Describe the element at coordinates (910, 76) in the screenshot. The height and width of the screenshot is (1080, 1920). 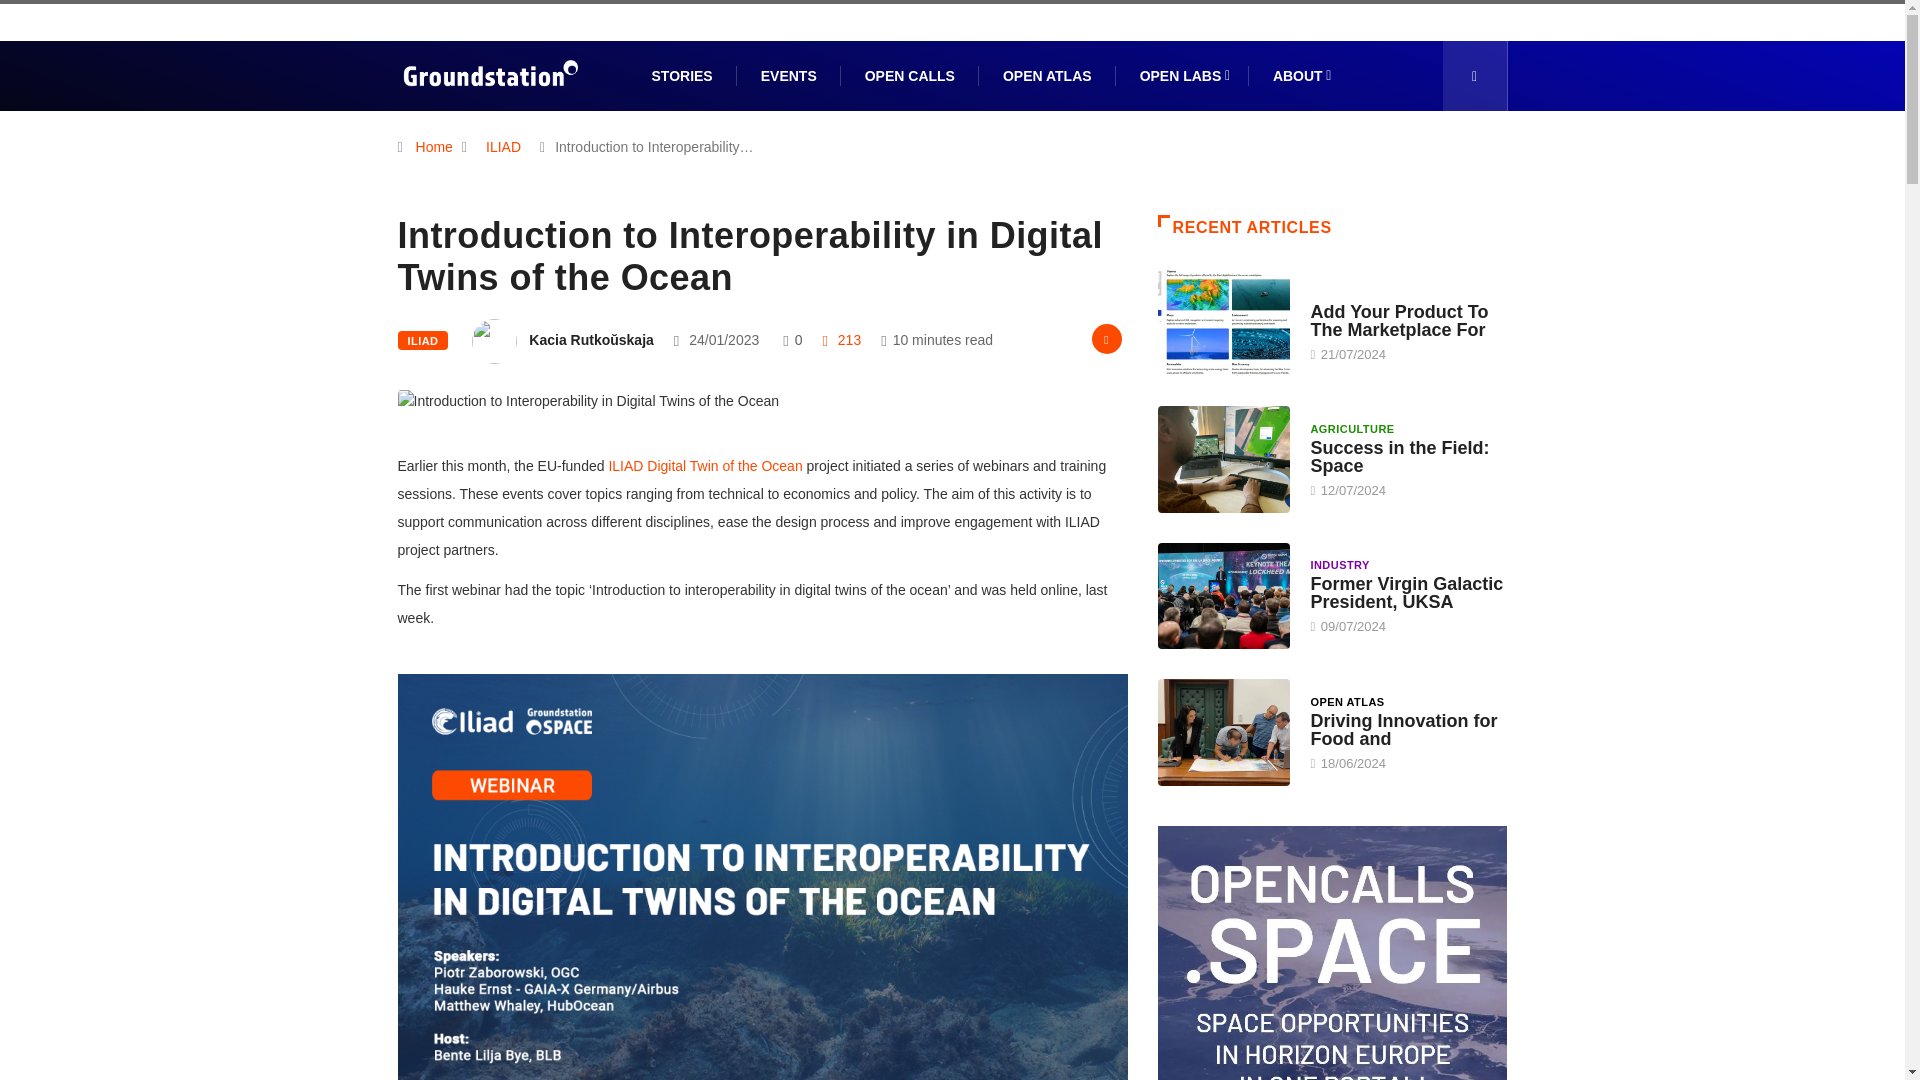
I see `OPEN CALLS` at that location.